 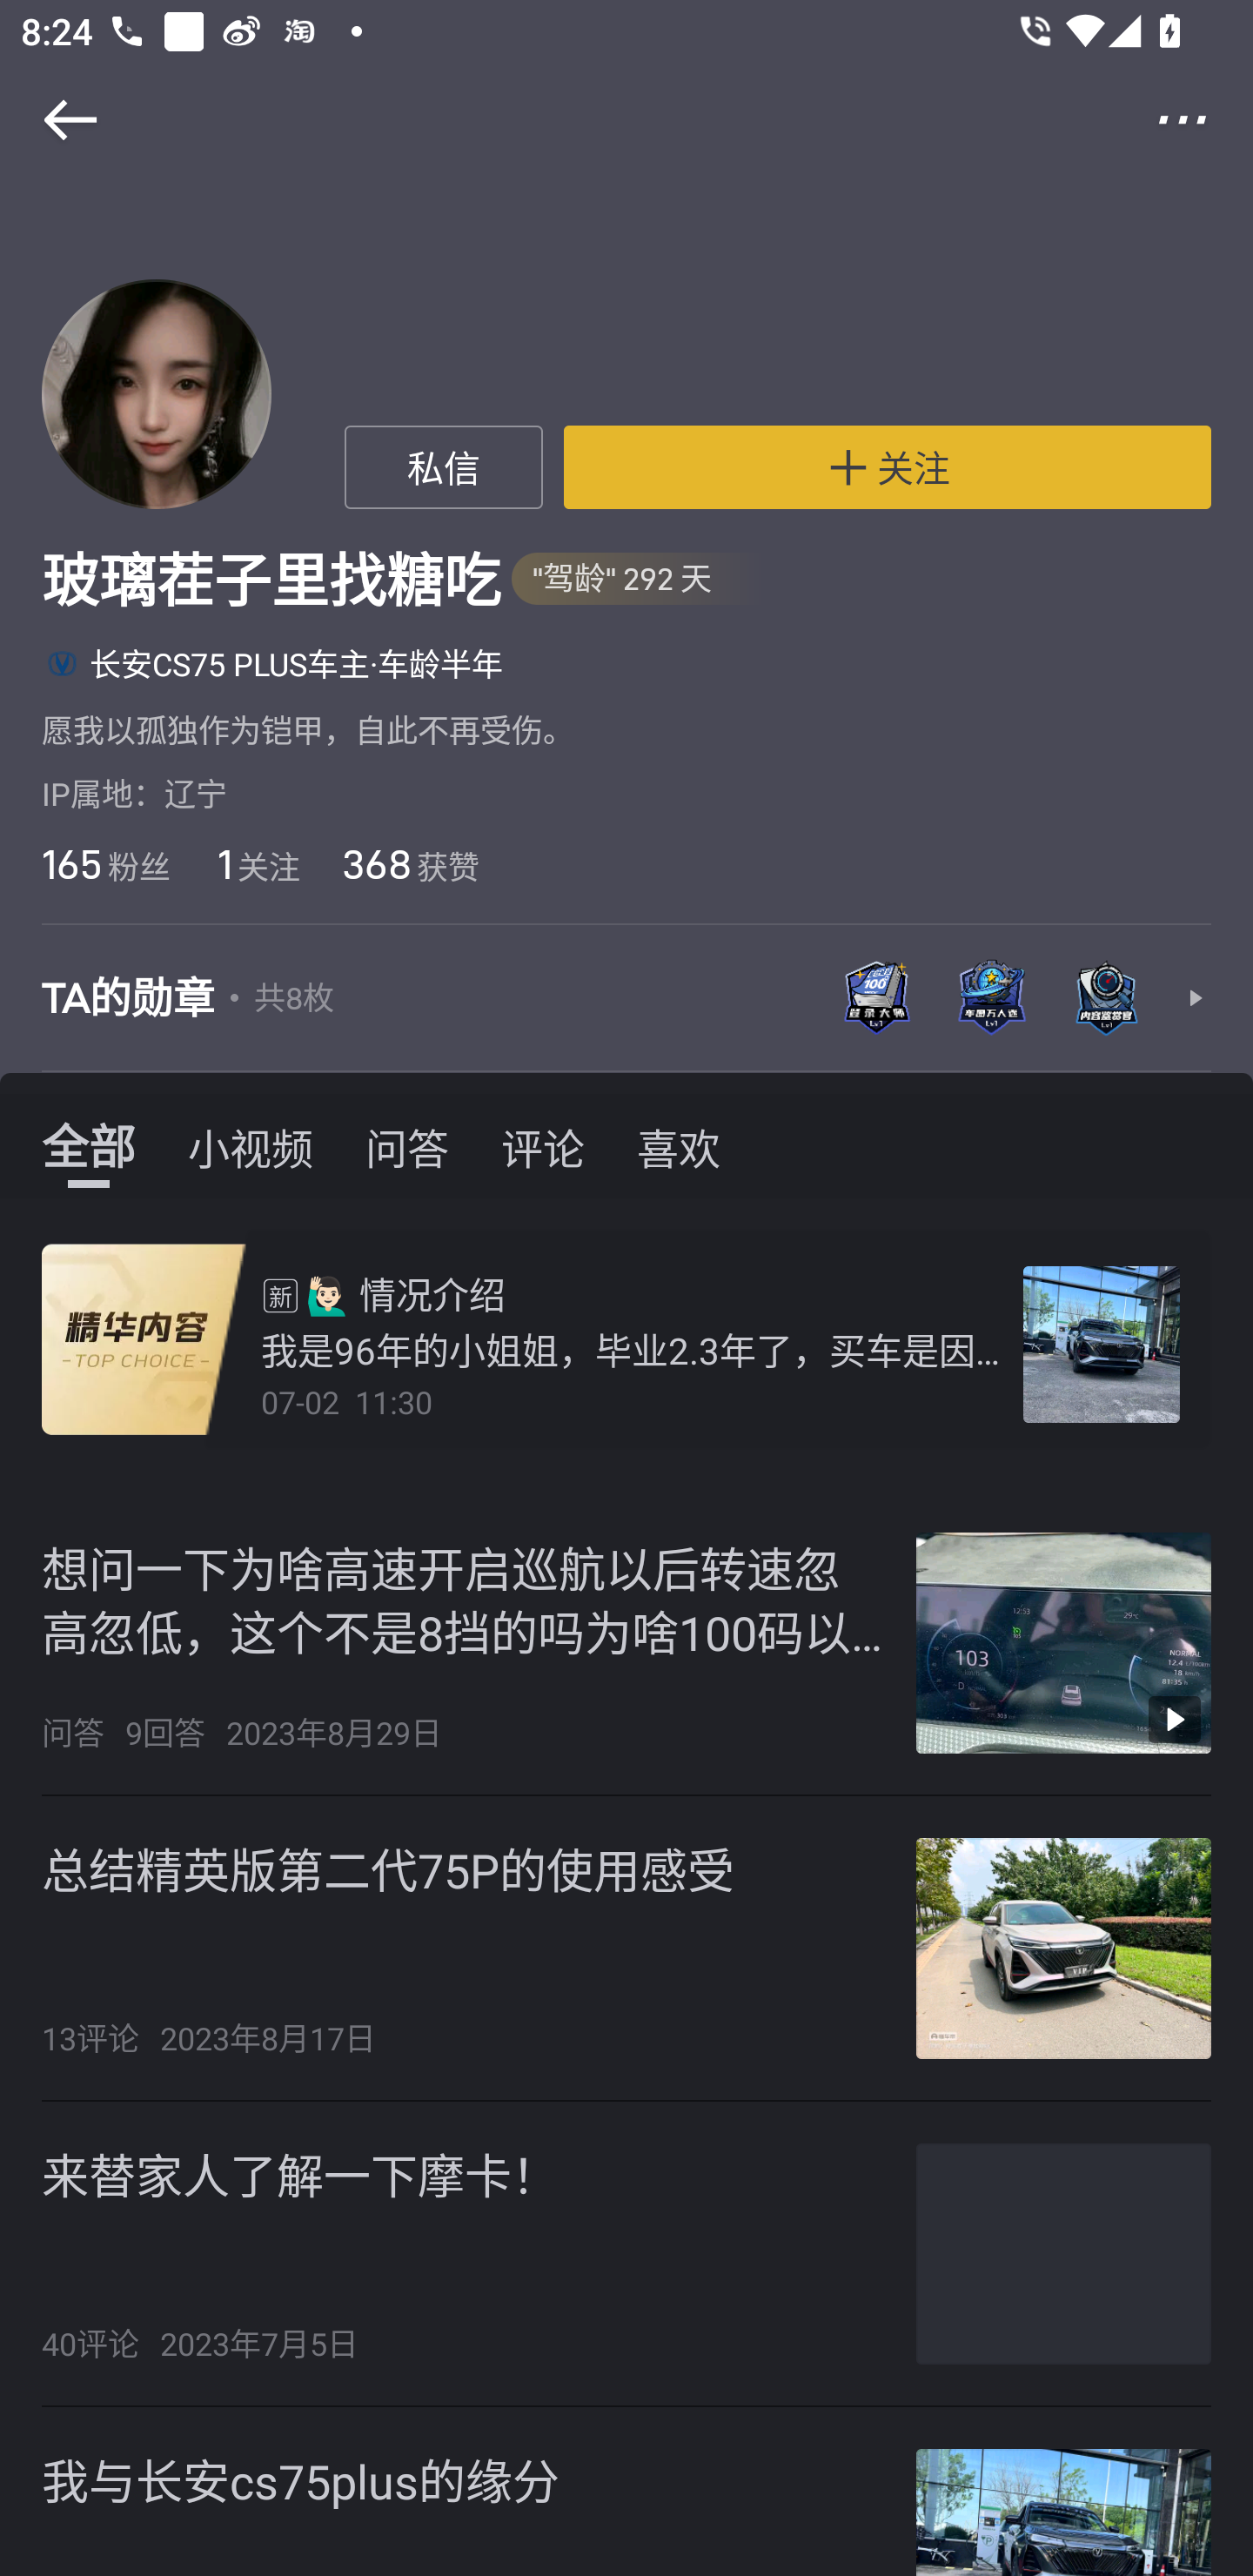 What do you see at coordinates (105, 864) in the screenshot?
I see `165 粉丝` at bounding box center [105, 864].